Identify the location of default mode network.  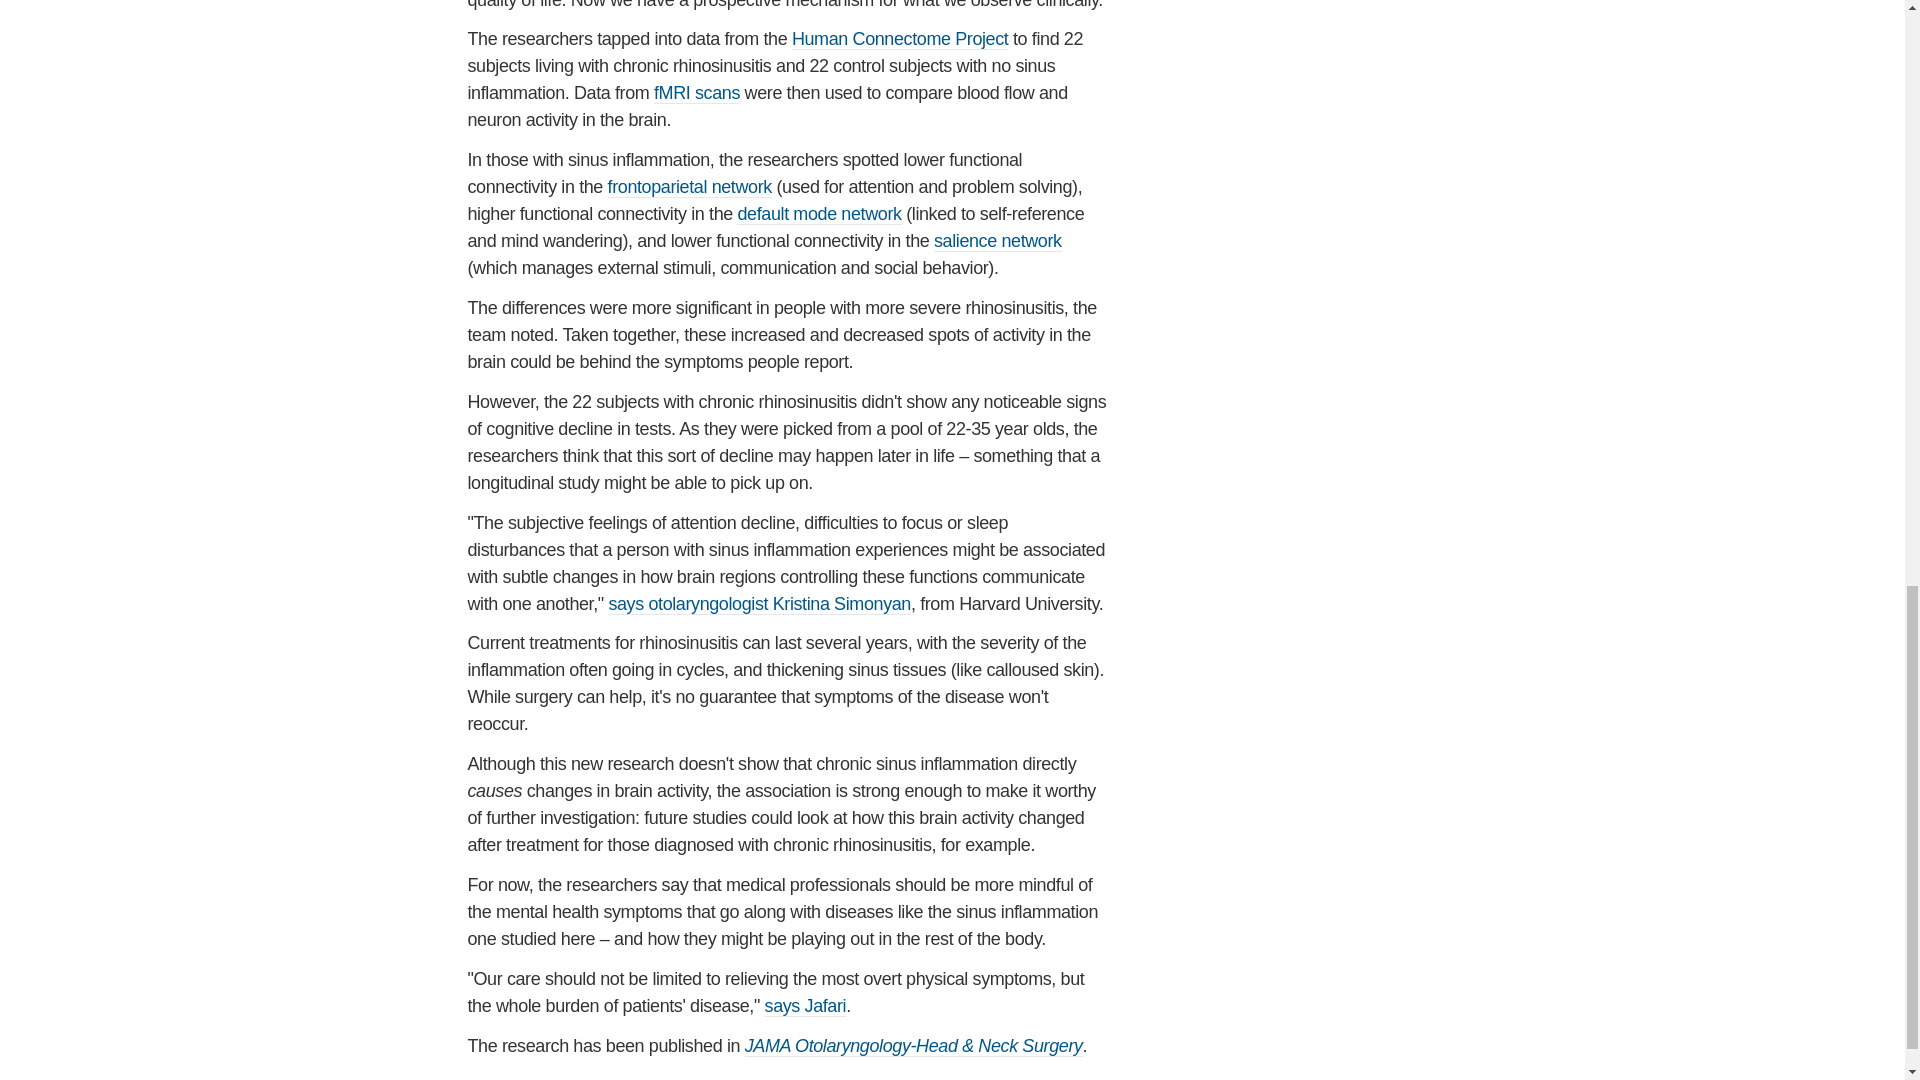
(818, 214).